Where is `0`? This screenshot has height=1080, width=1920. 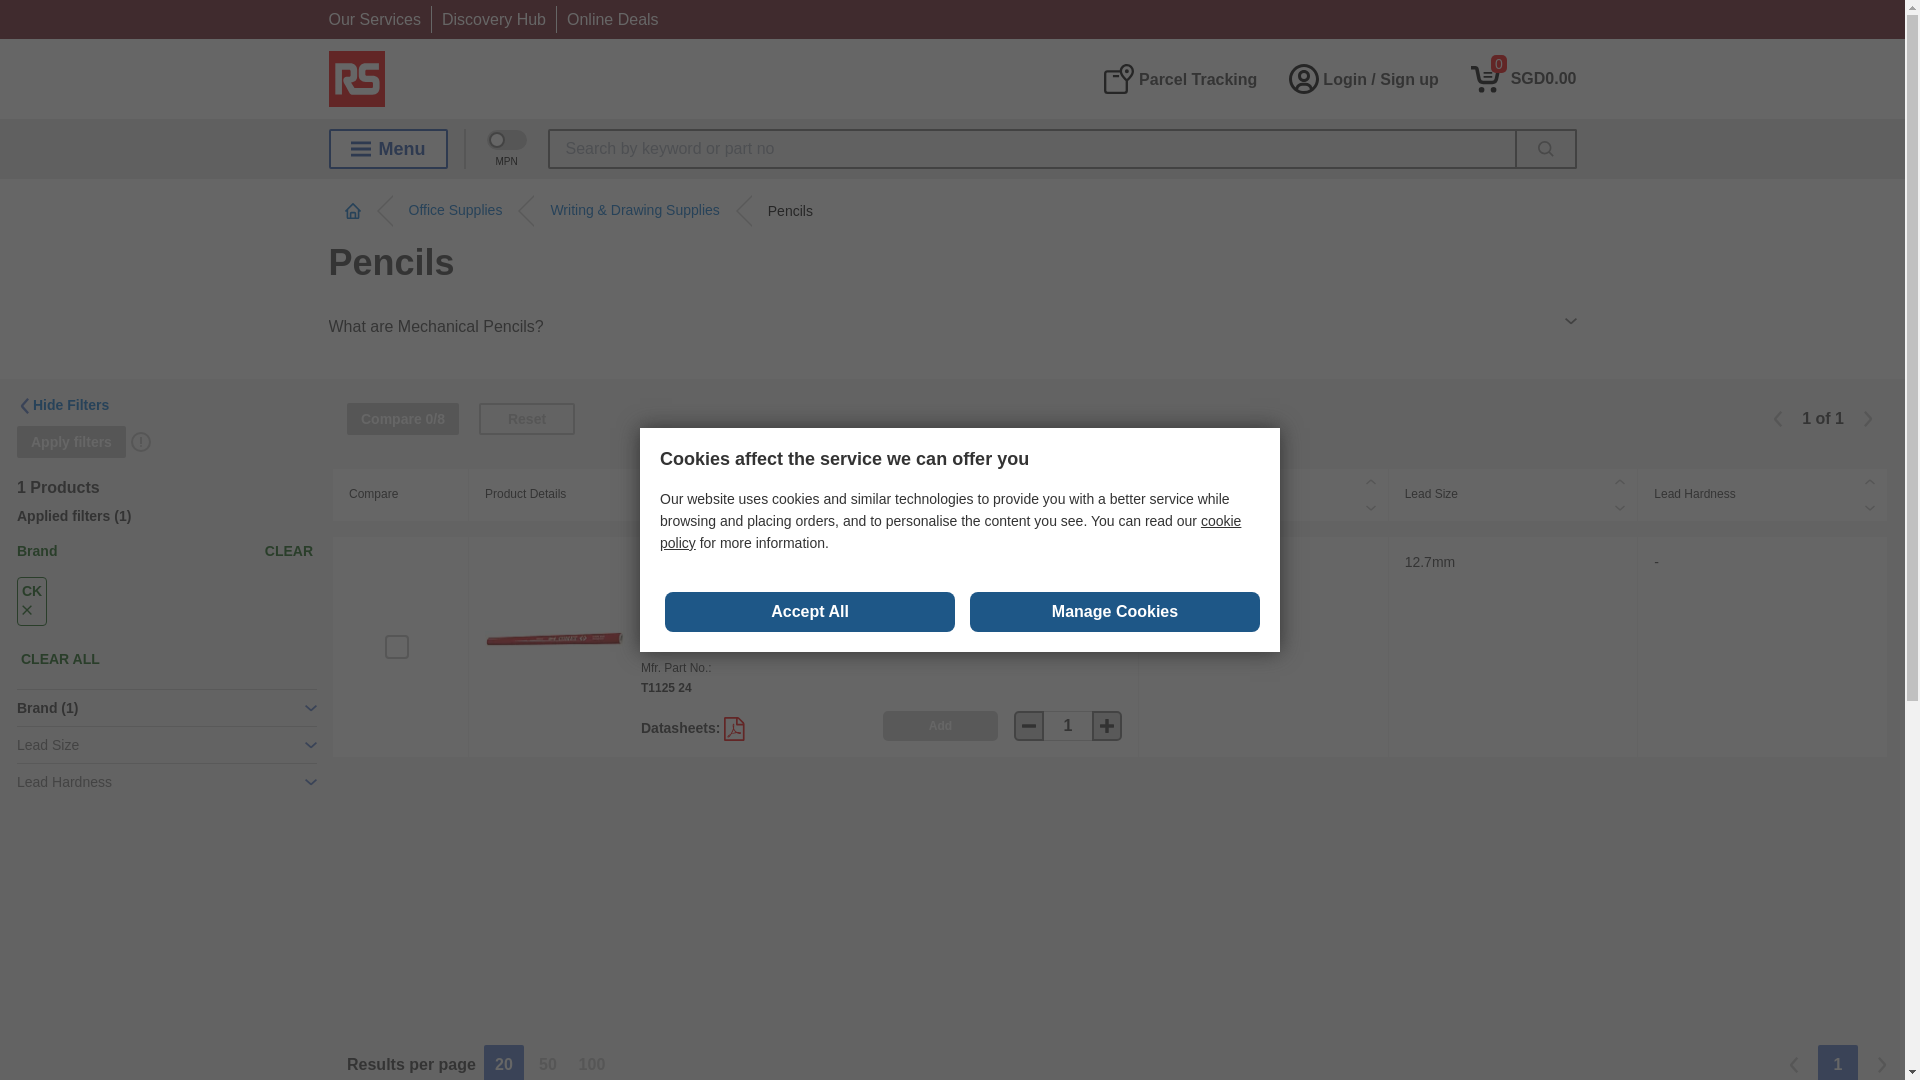 0 is located at coordinates (1523, 78).